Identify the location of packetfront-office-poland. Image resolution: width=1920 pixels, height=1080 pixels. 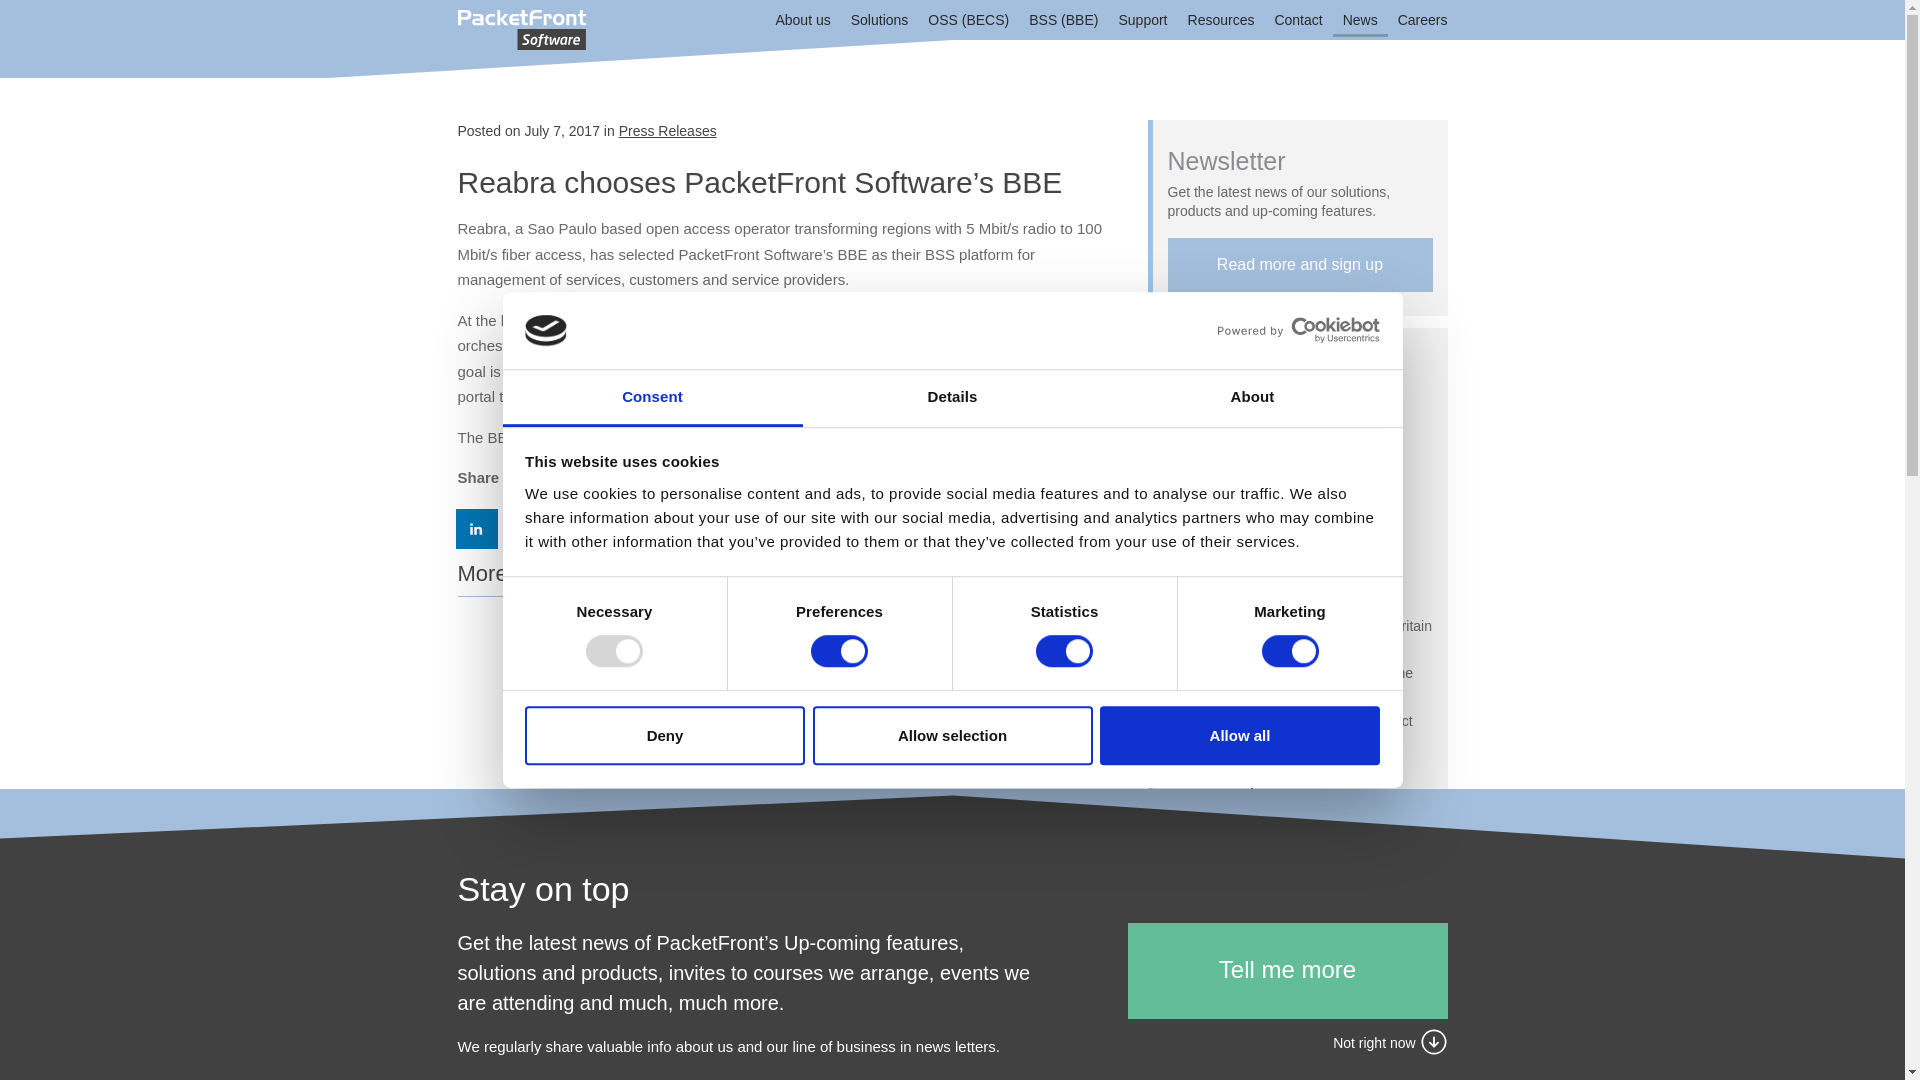
(958, 698).